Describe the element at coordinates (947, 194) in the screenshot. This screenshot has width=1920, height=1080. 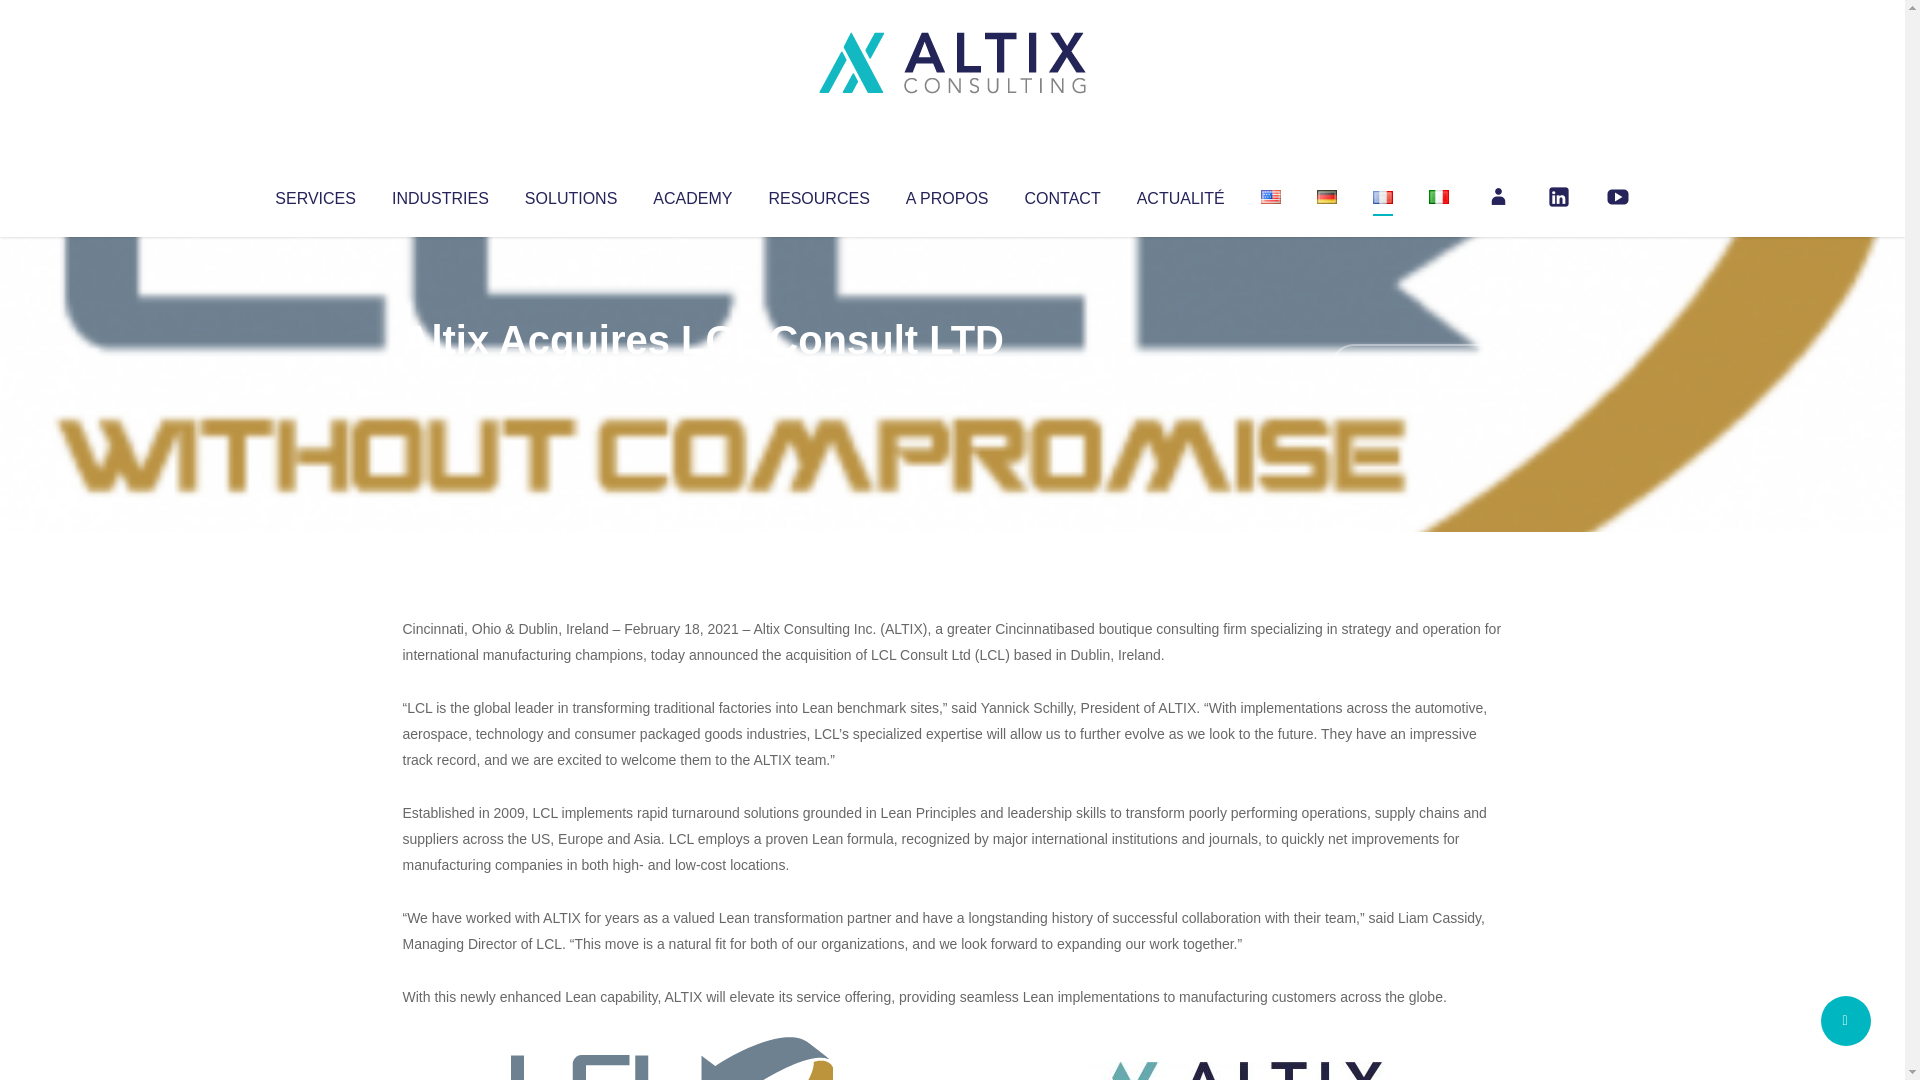
I see `A PROPOS` at that location.